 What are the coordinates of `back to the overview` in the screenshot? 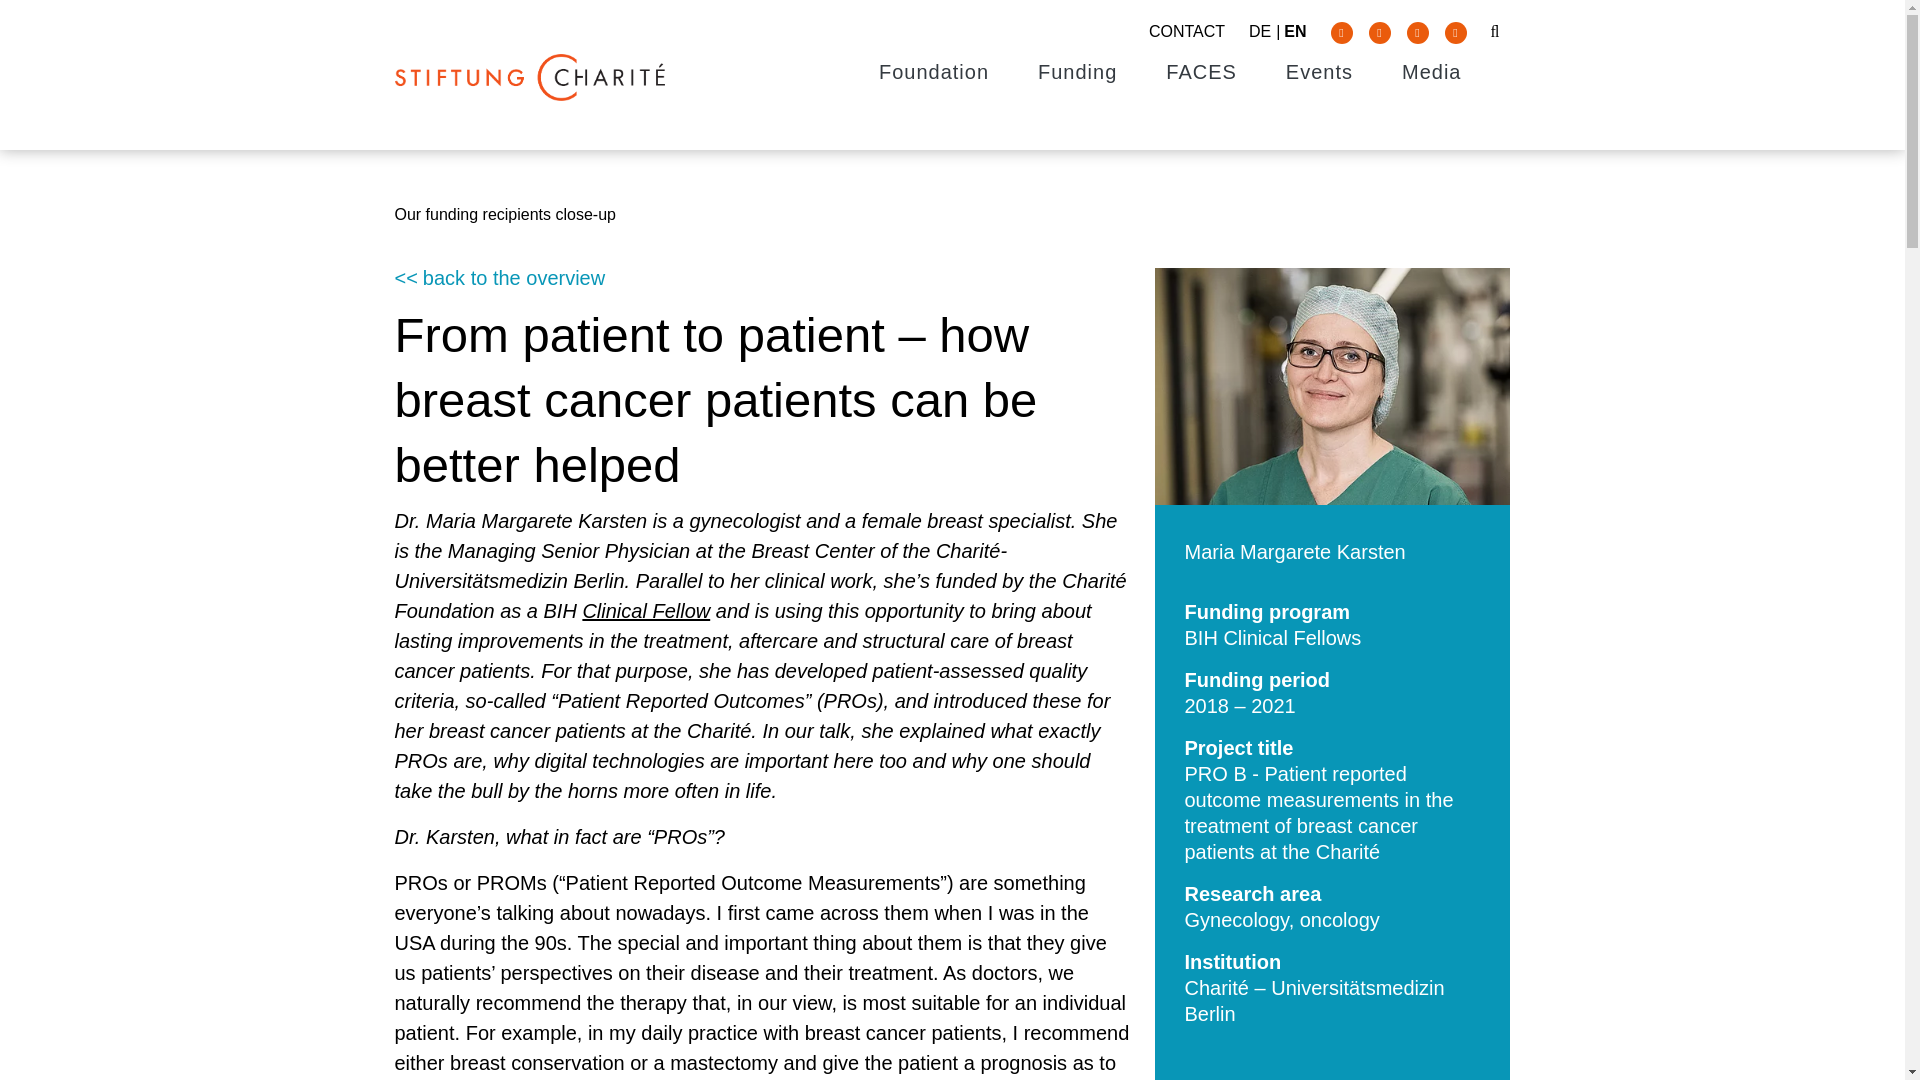 It's located at (762, 278).